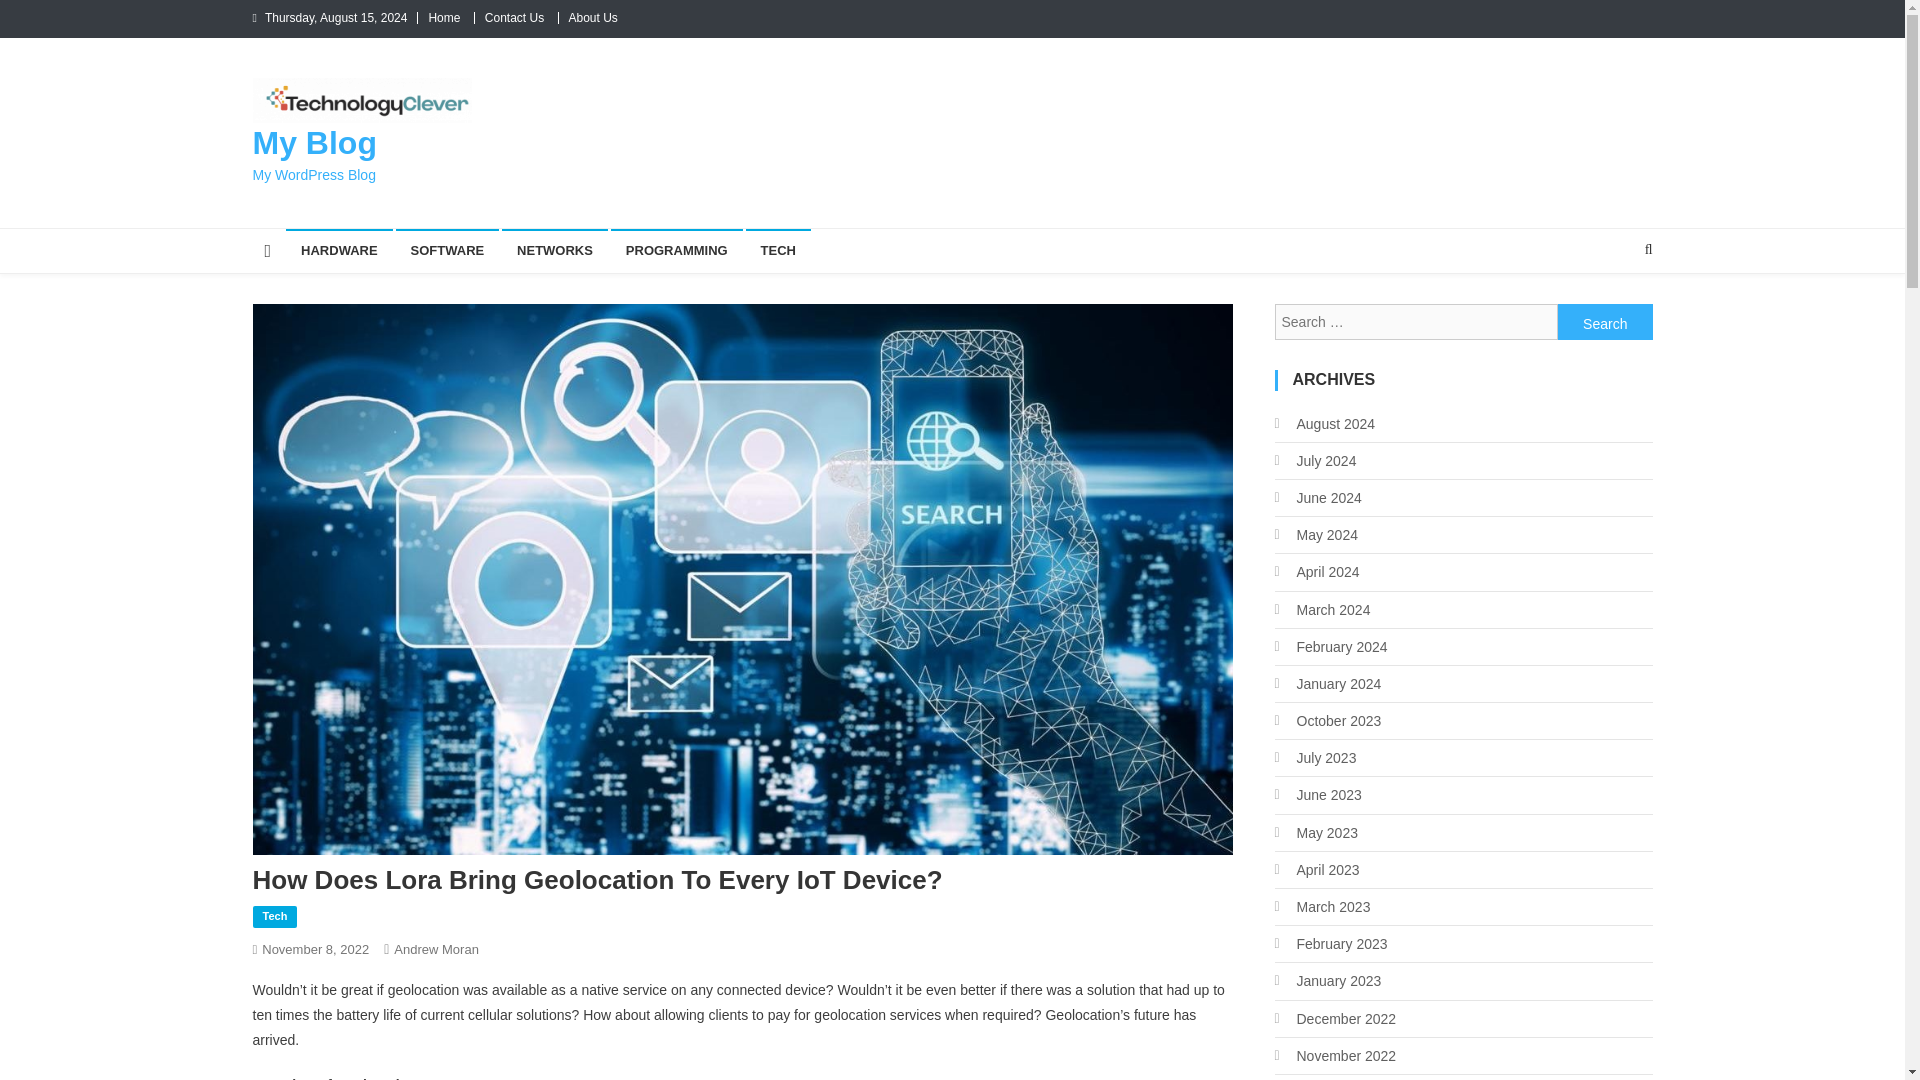 The image size is (1920, 1080). What do you see at coordinates (1605, 322) in the screenshot?
I see `Search` at bounding box center [1605, 322].